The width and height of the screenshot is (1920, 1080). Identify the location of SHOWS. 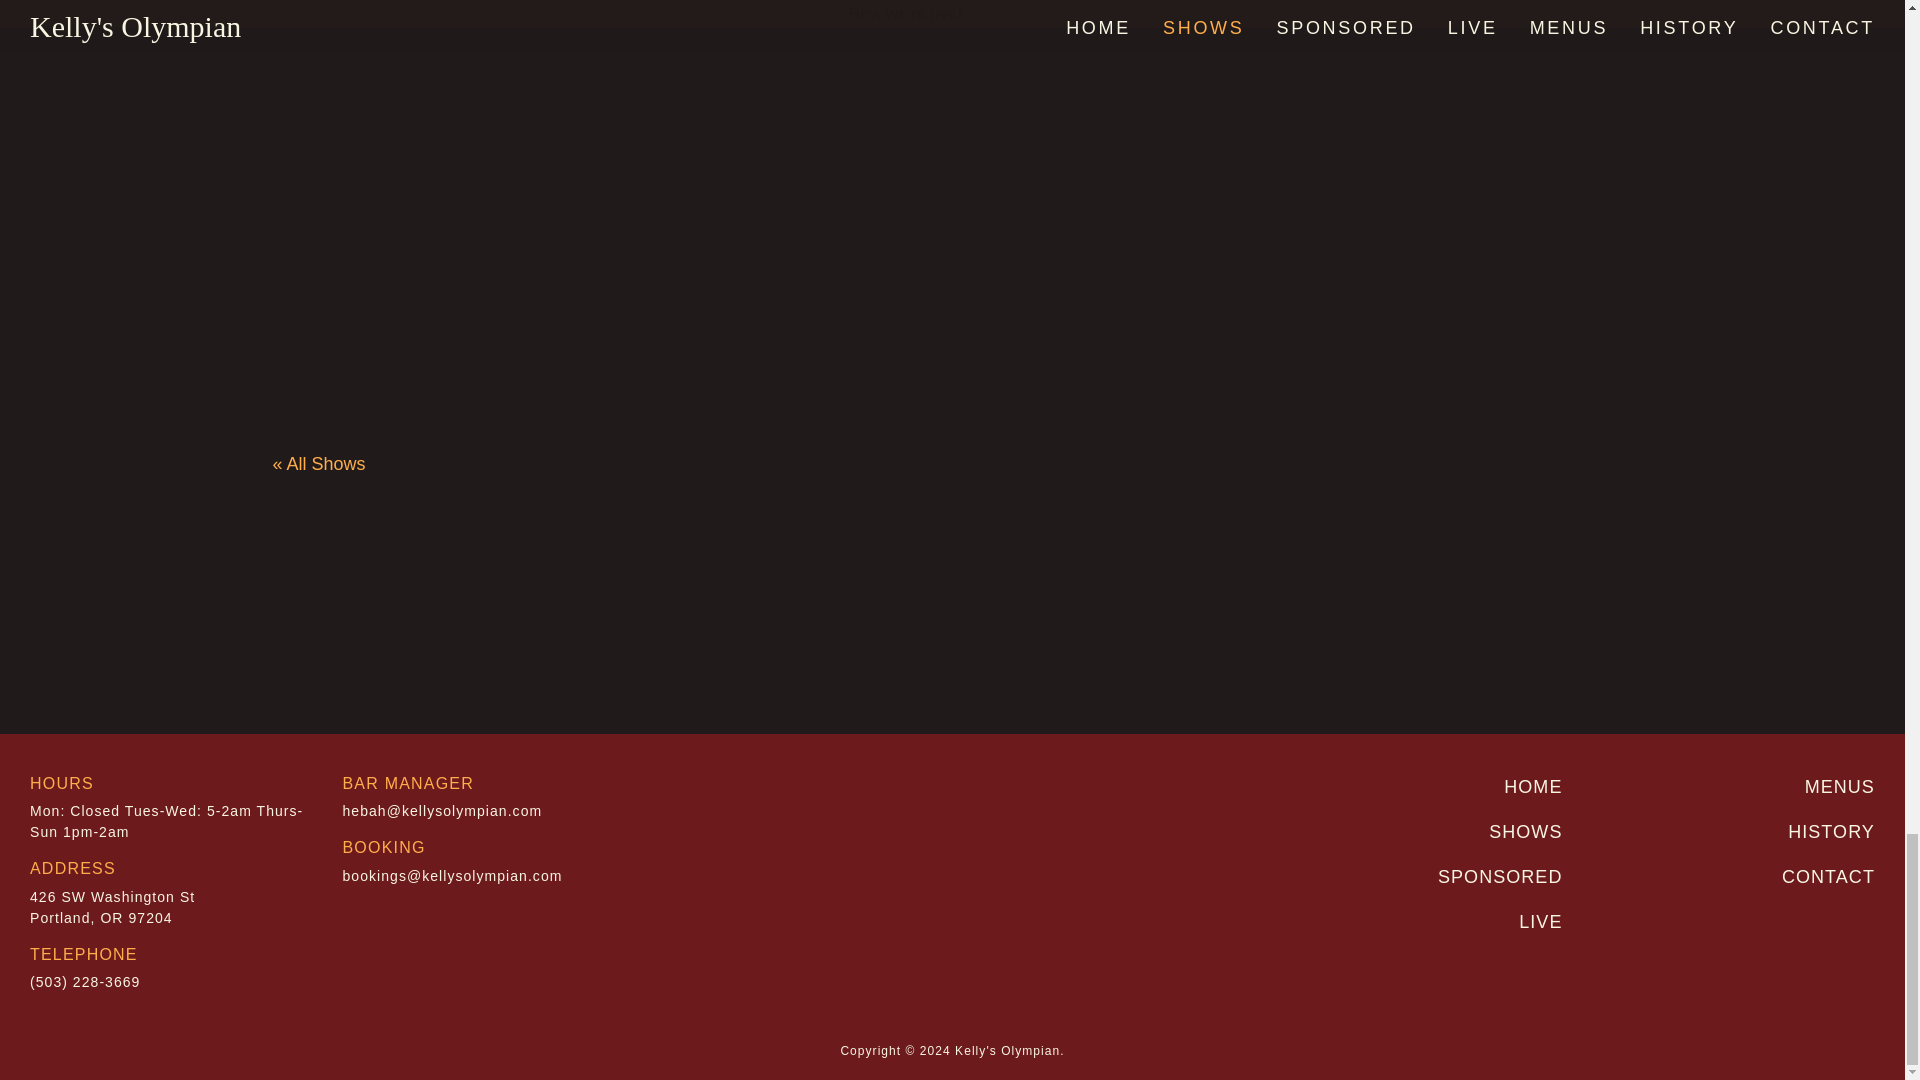
(1526, 832).